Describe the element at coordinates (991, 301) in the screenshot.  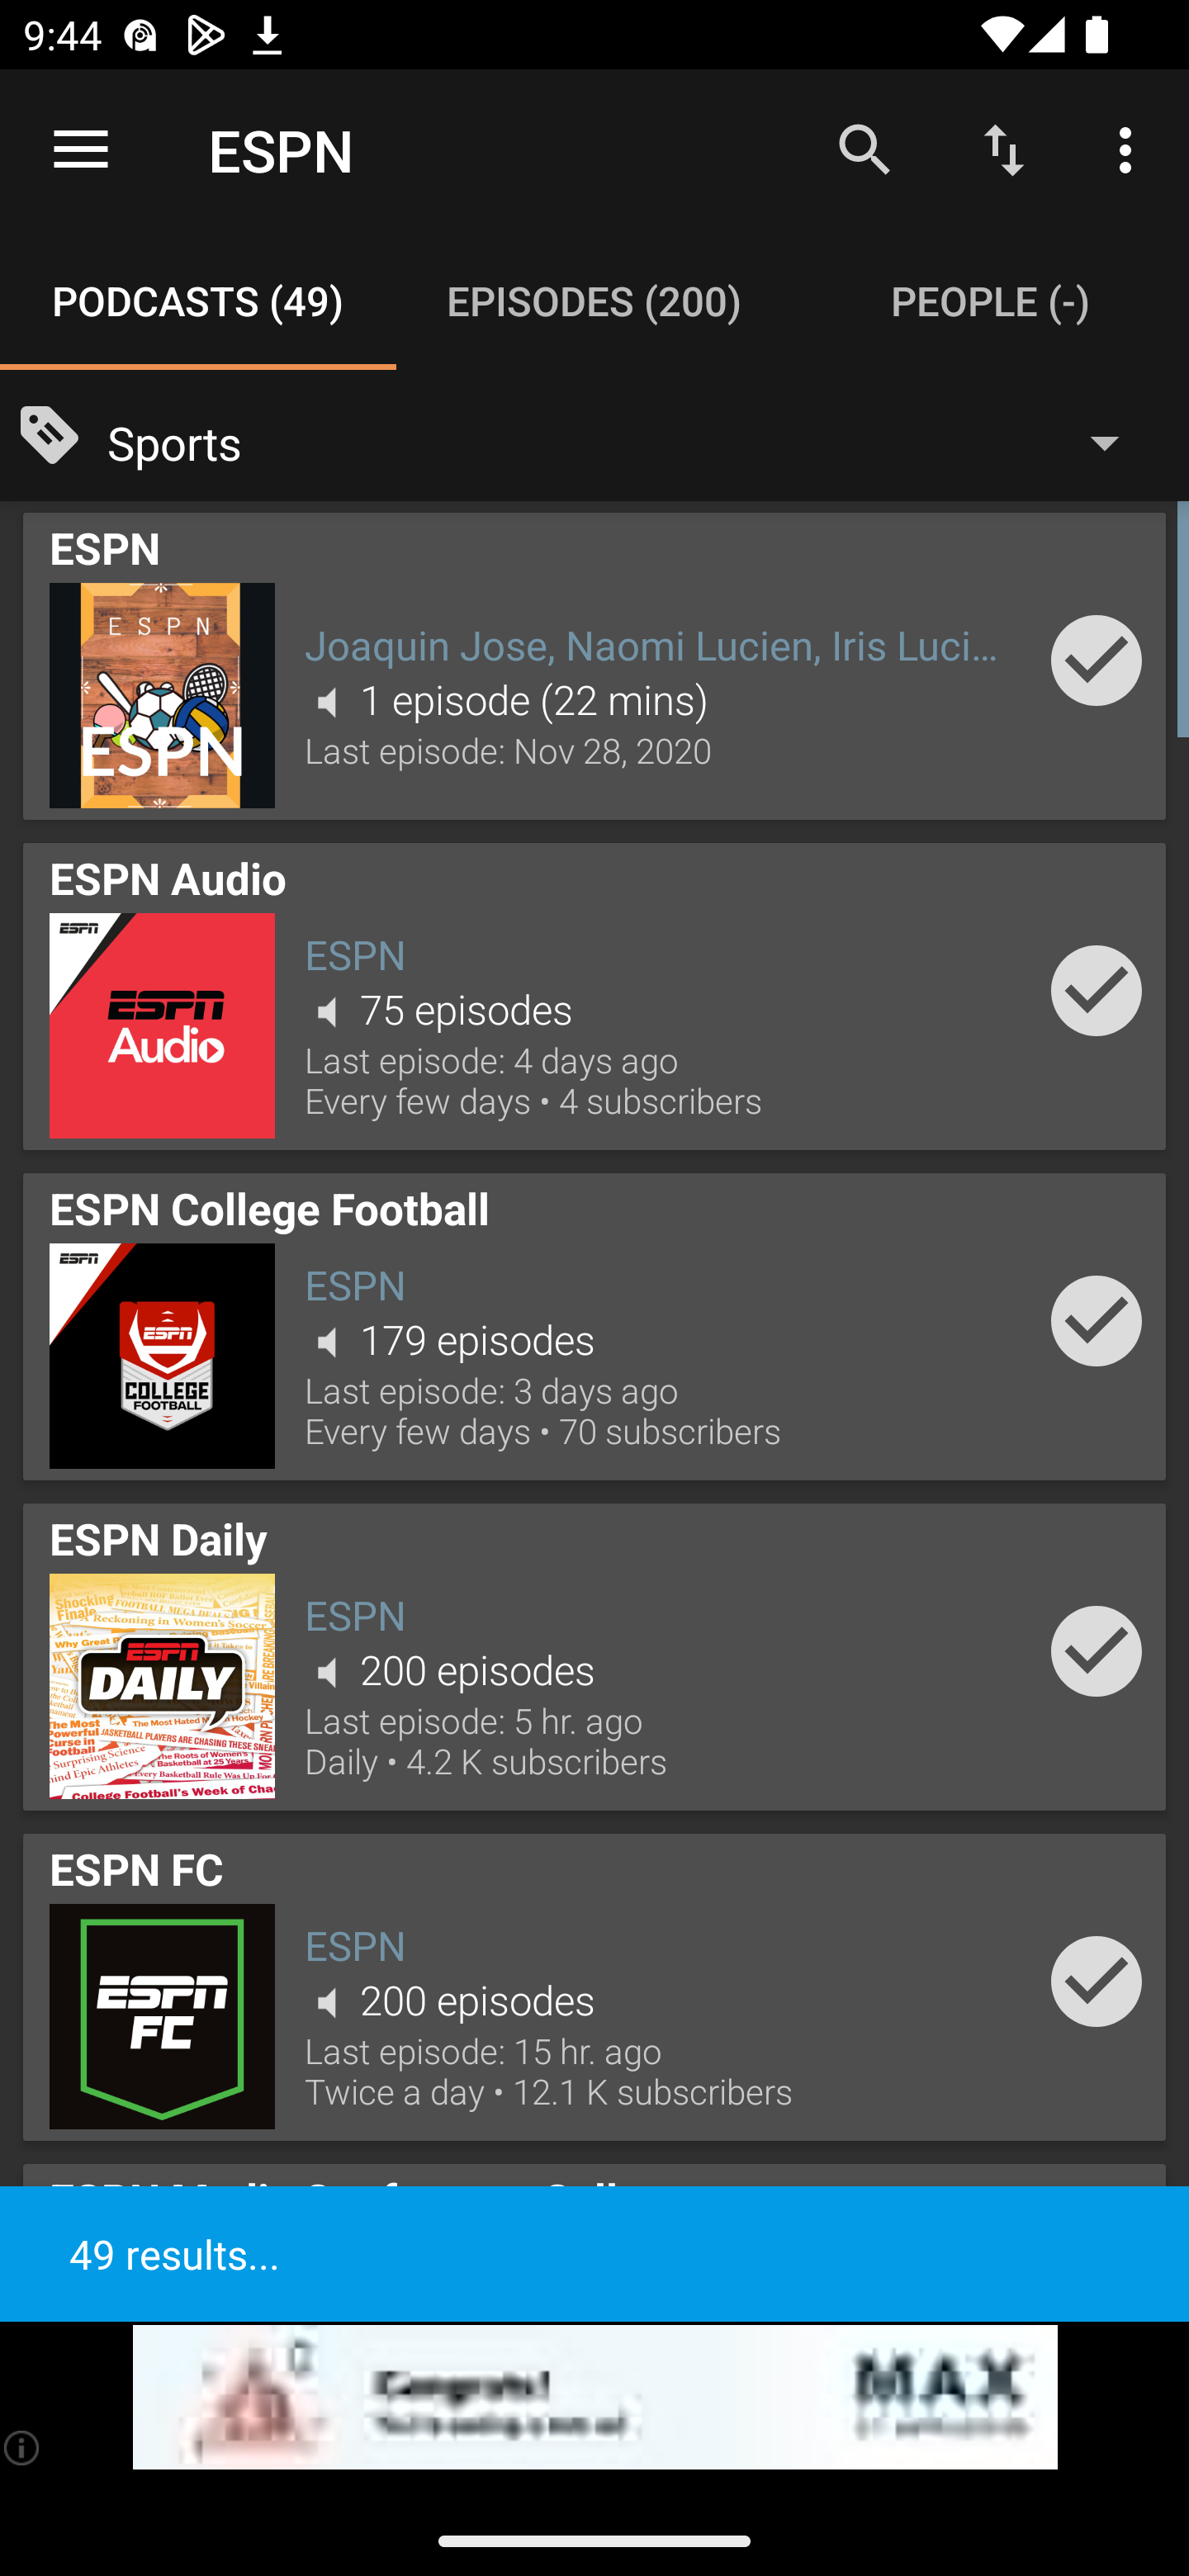
I see `People (-) PEOPLE (-)` at that location.